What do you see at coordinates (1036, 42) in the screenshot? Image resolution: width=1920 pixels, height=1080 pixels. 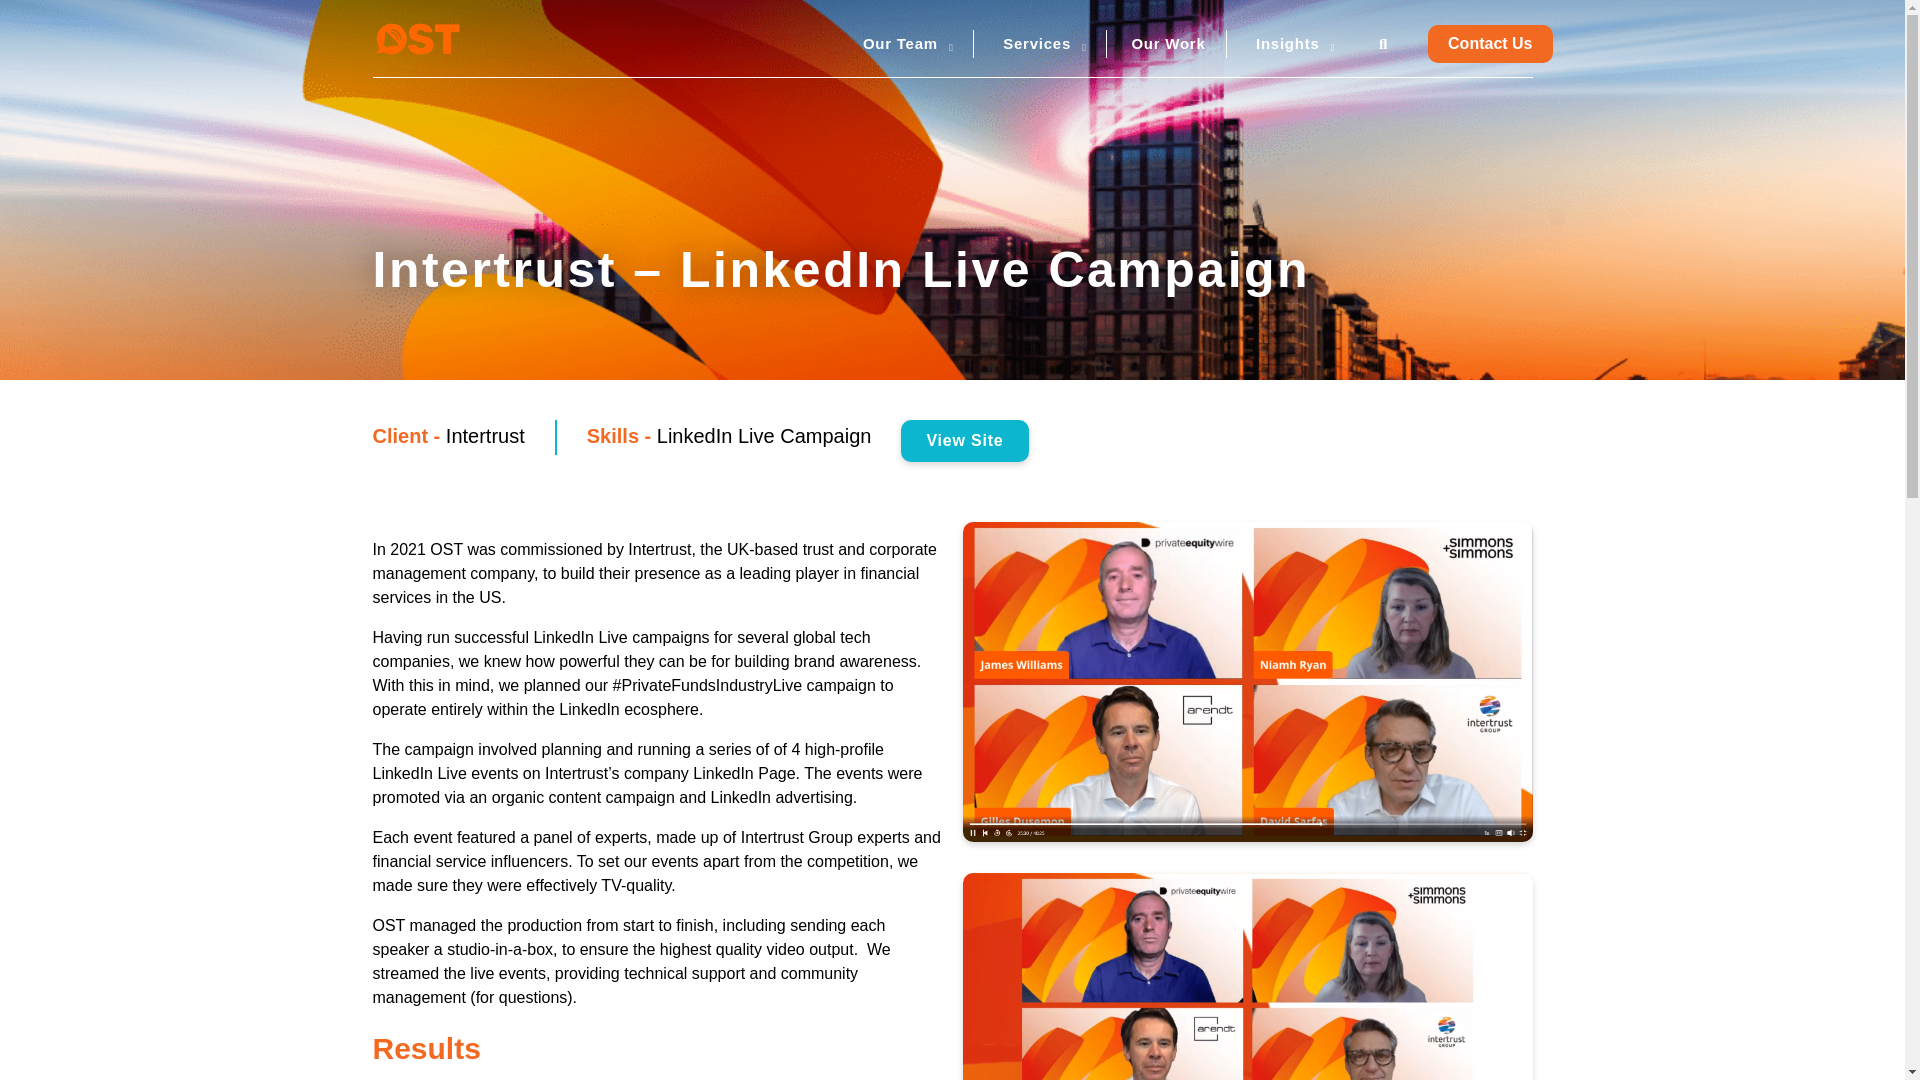 I see `Services` at bounding box center [1036, 42].